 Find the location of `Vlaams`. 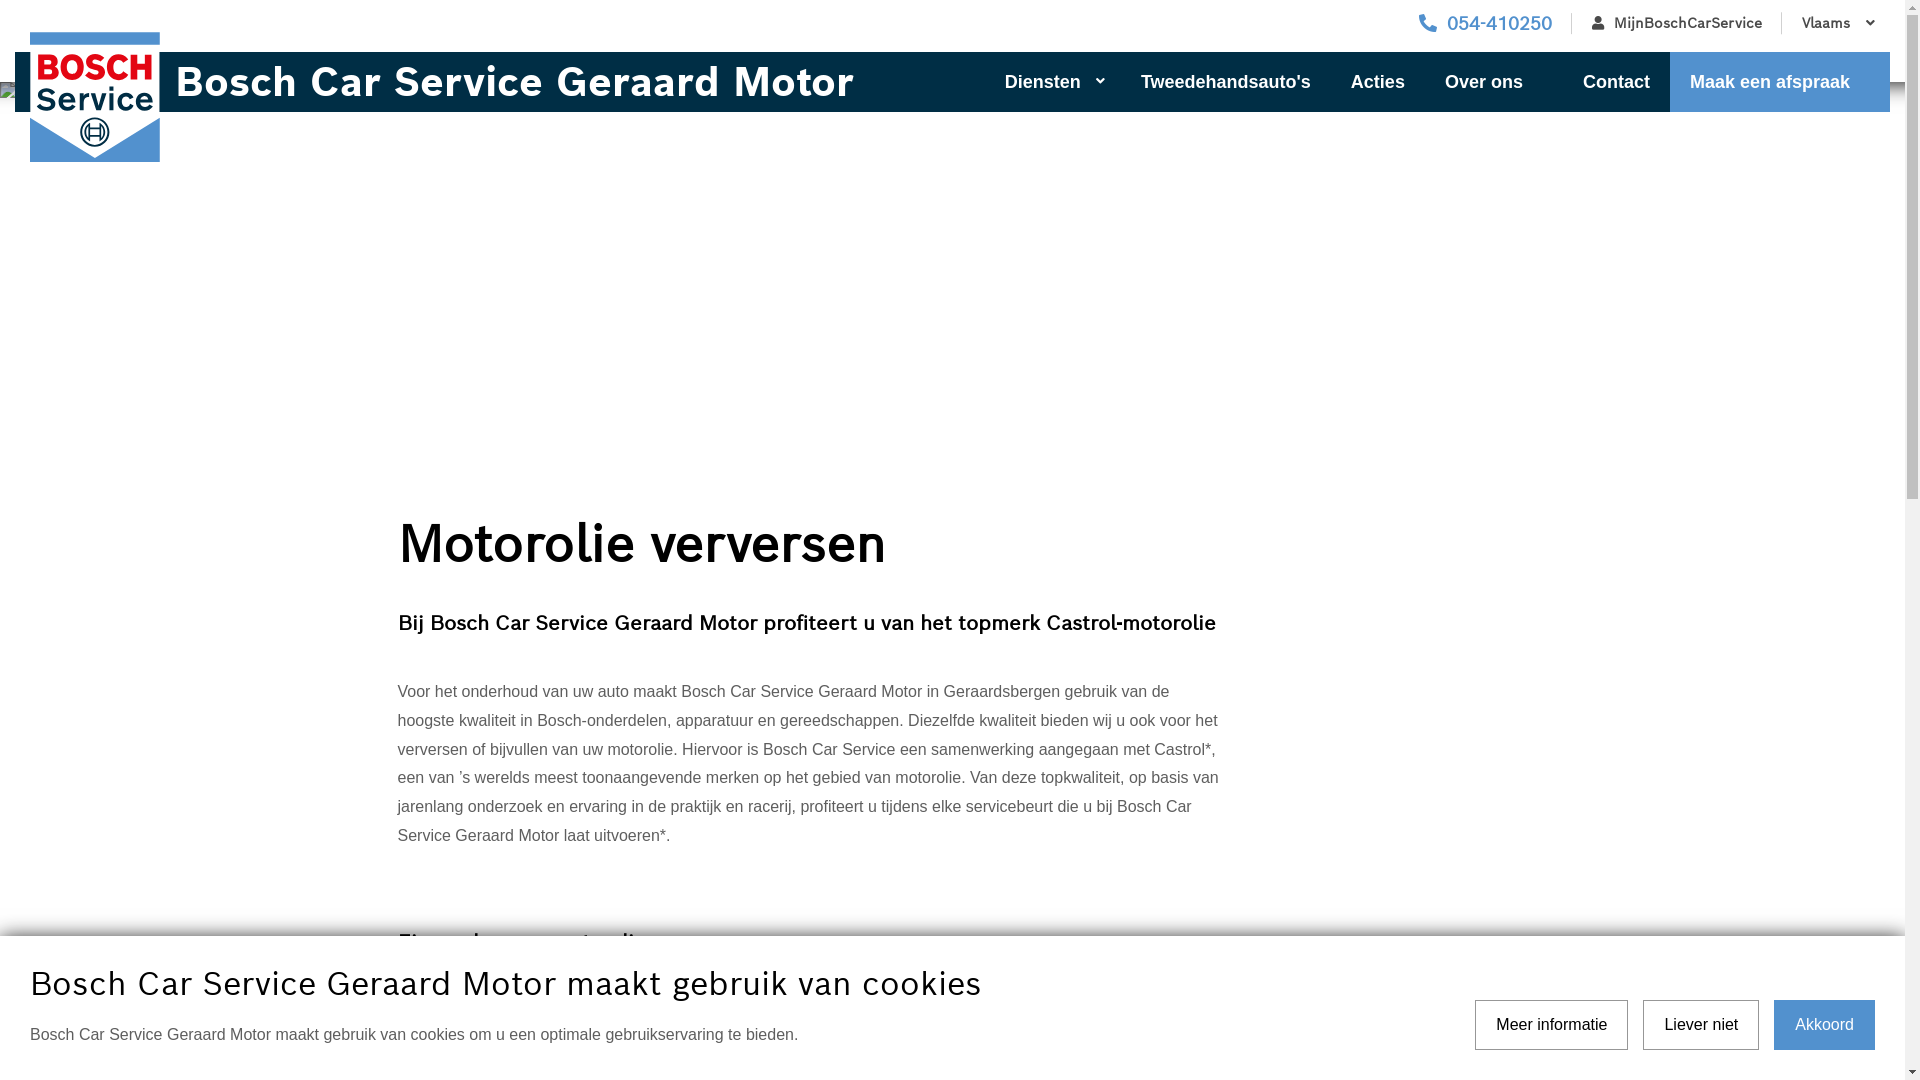

Vlaams is located at coordinates (1836, 24).